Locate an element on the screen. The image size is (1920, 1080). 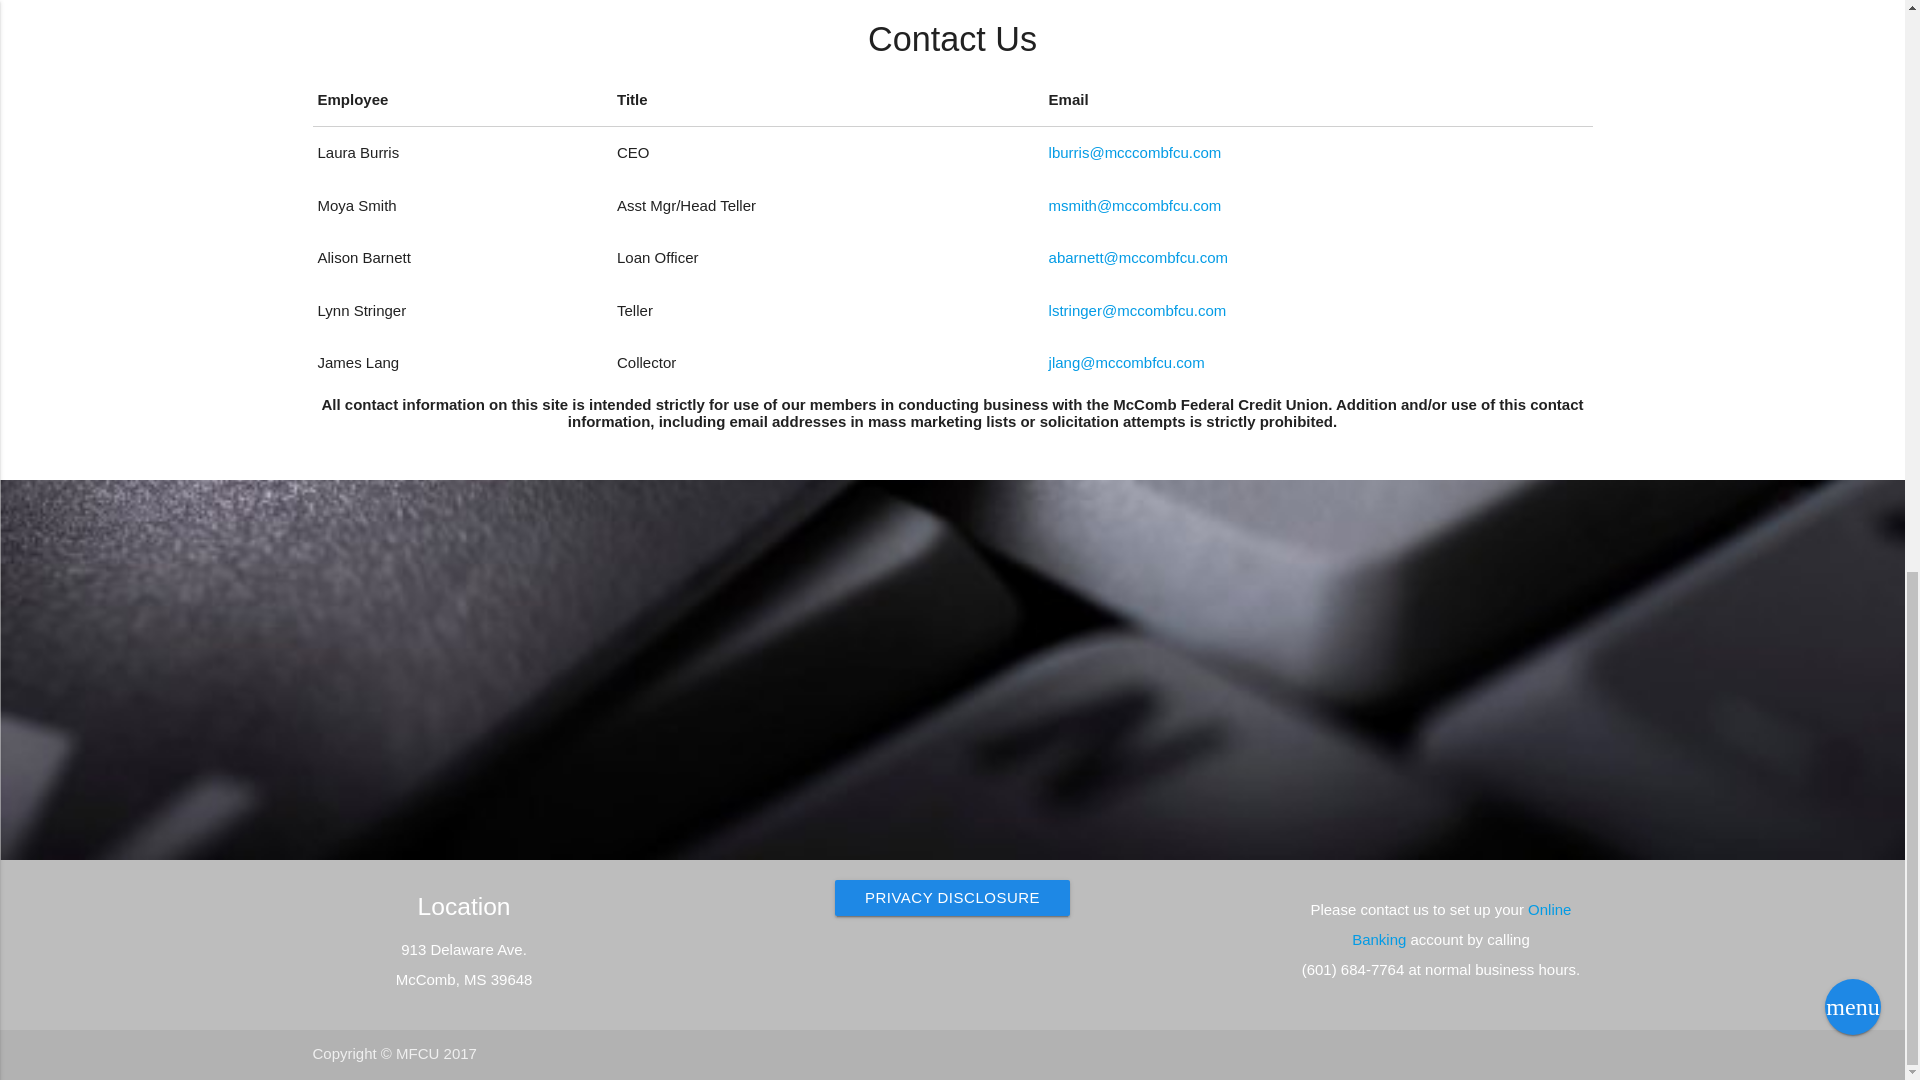
Online Banking is located at coordinates (1460, 924).